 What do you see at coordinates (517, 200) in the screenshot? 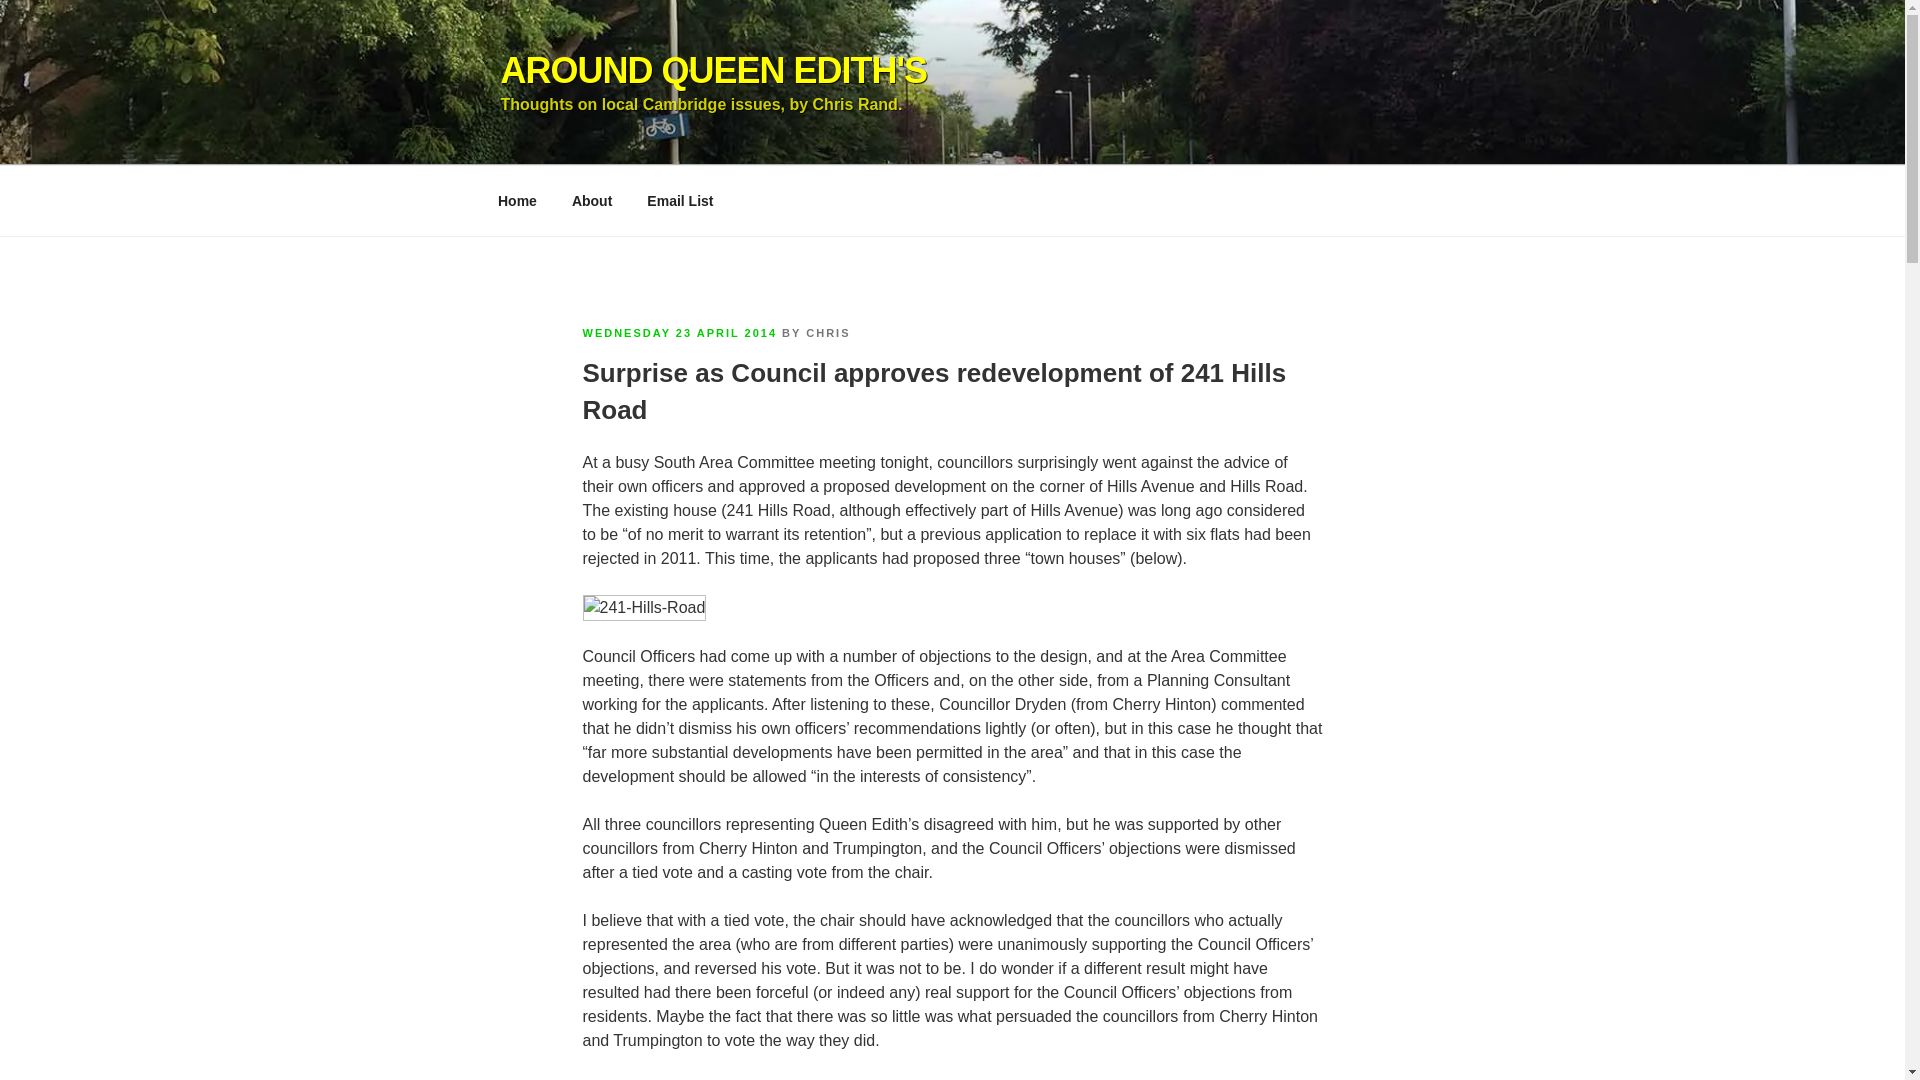
I see `Home` at bounding box center [517, 200].